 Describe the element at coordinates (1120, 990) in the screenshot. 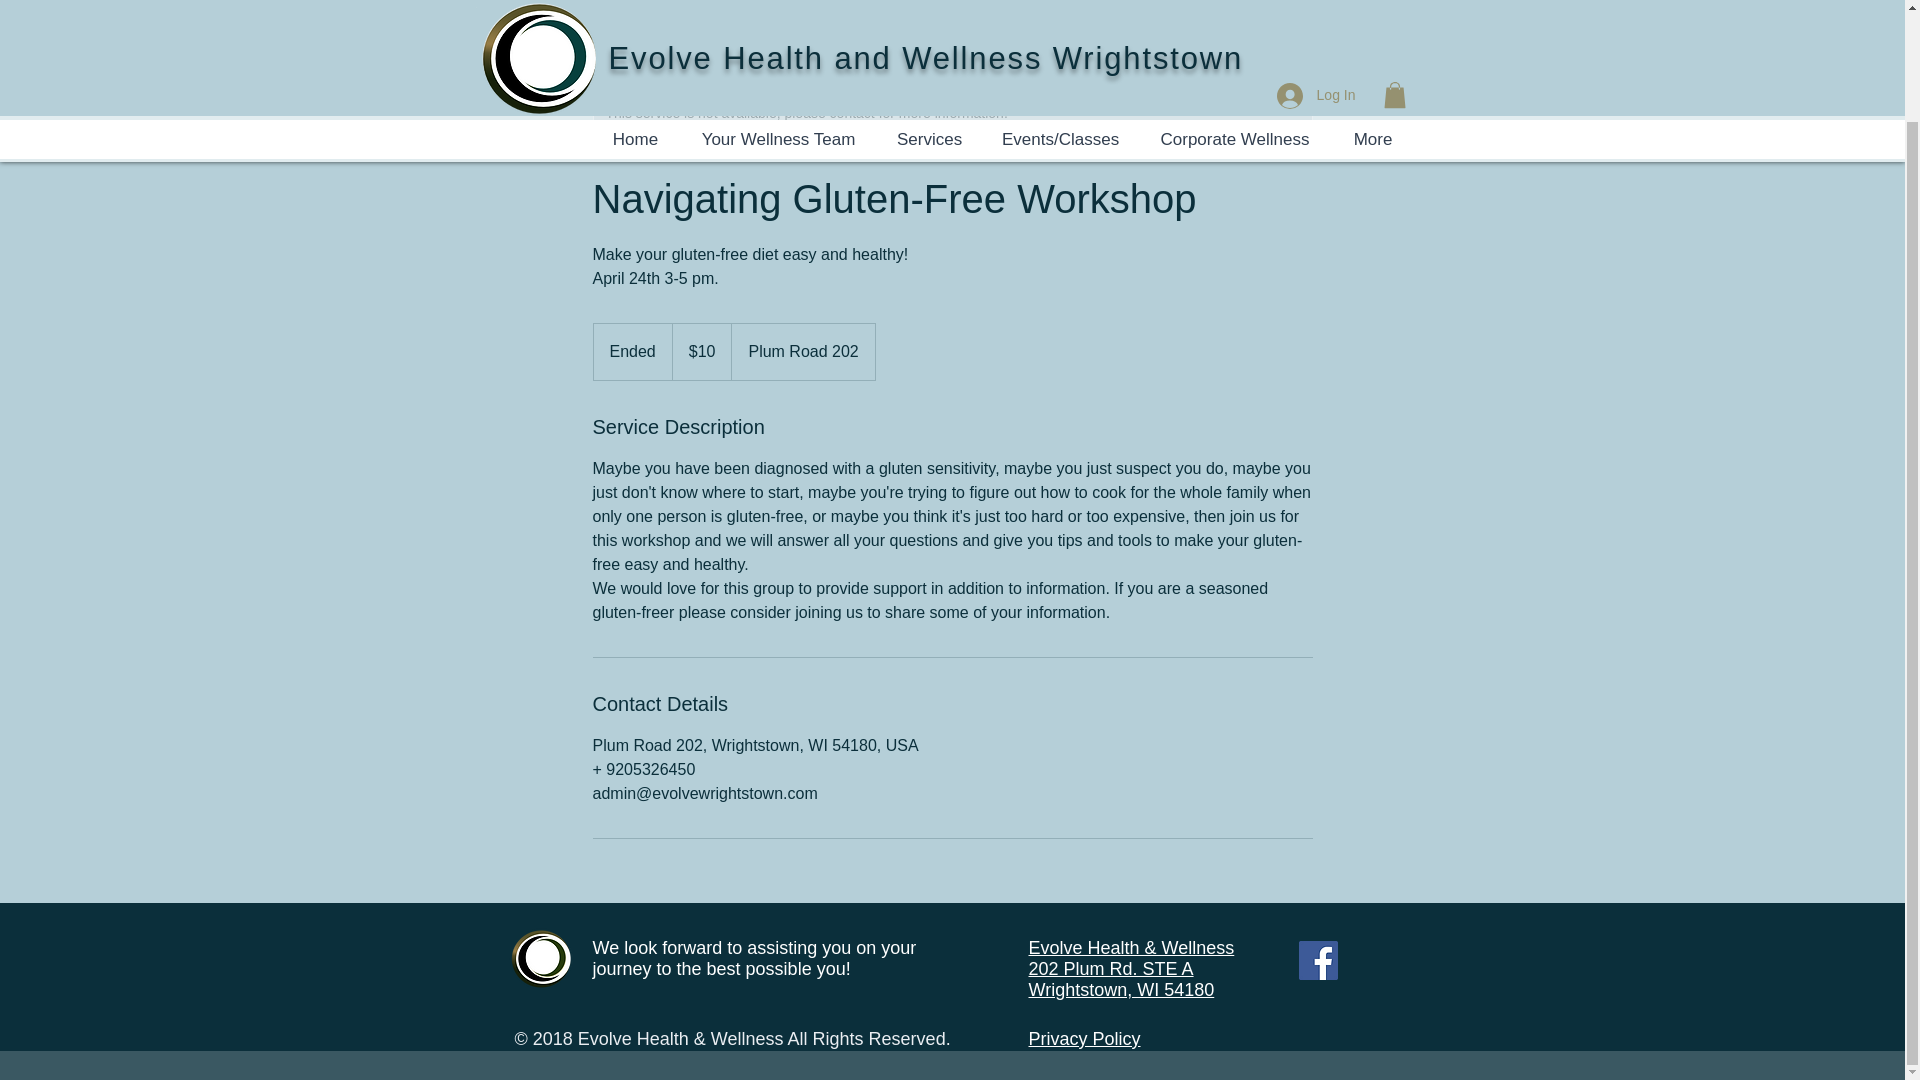

I see `Wrightstown, WI 54180` at that location.